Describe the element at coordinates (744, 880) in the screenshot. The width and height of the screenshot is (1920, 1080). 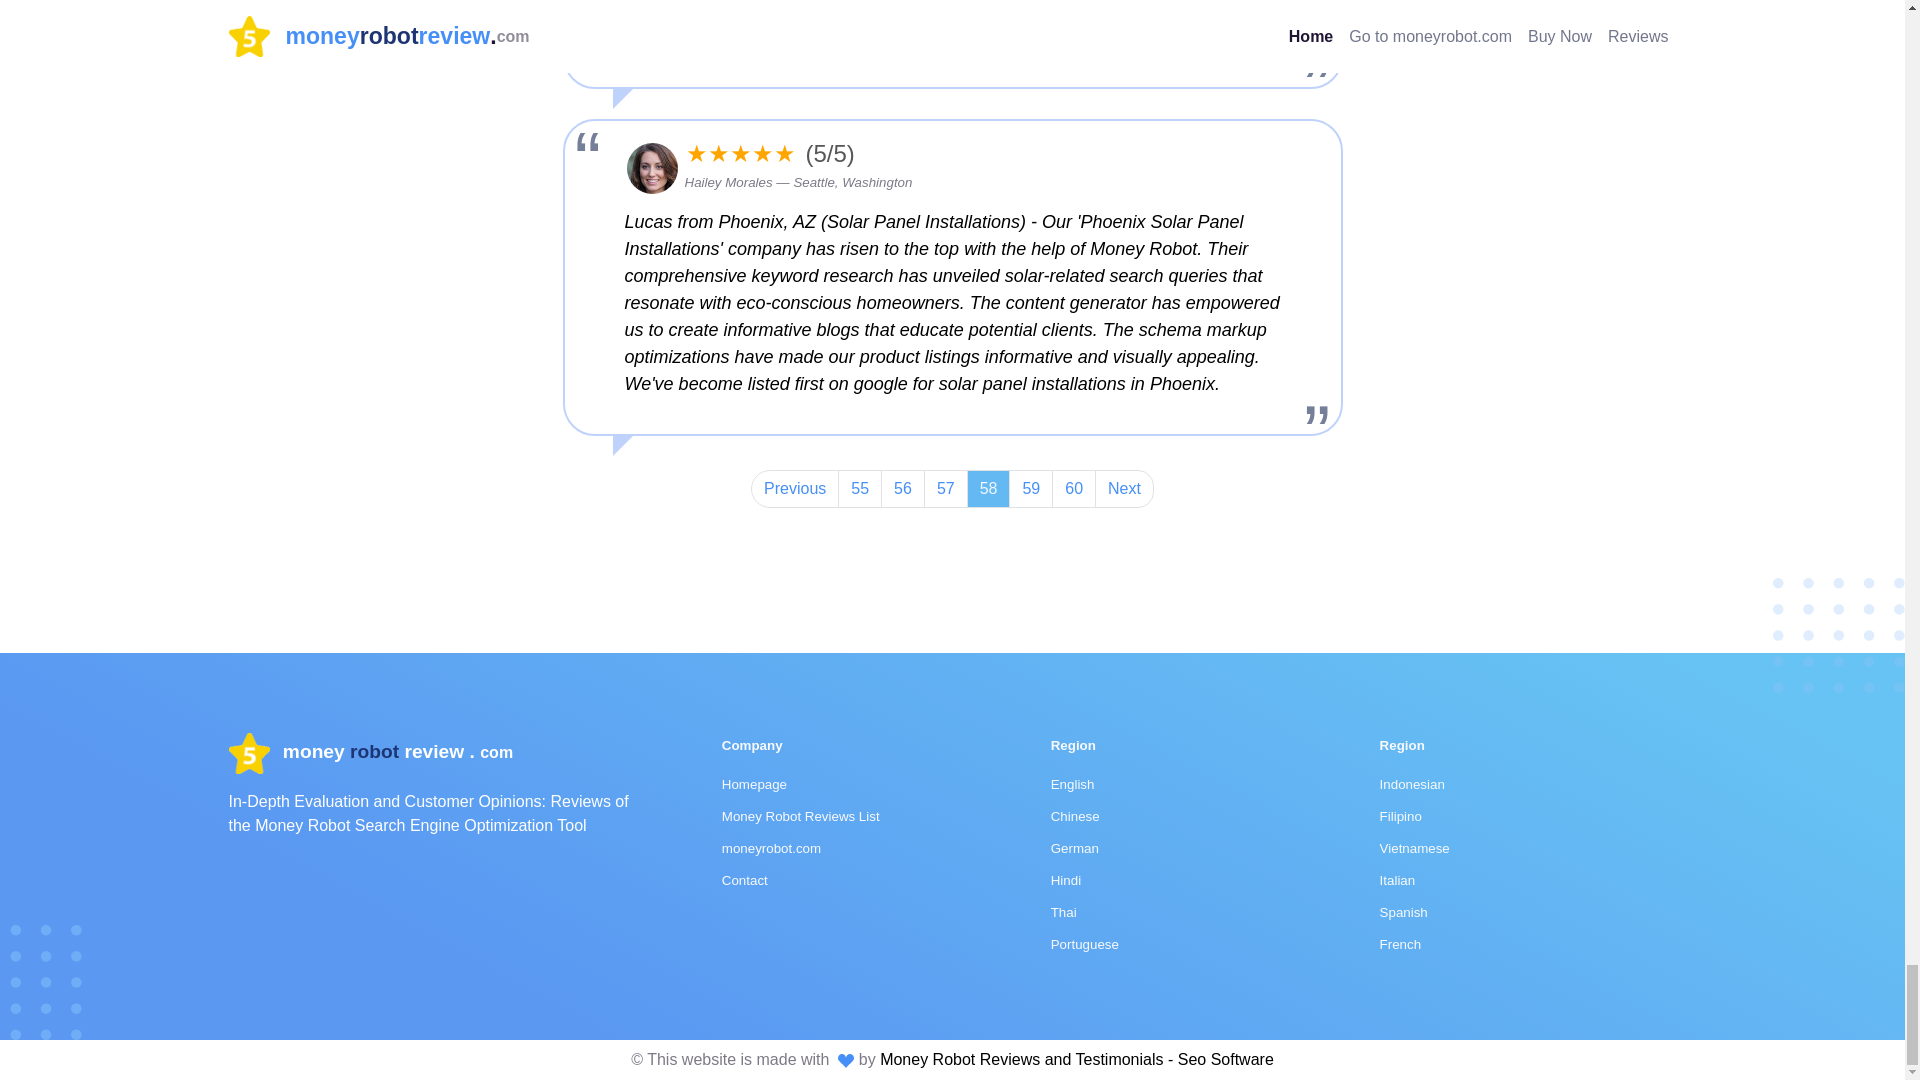
I see `Contact` at that location.